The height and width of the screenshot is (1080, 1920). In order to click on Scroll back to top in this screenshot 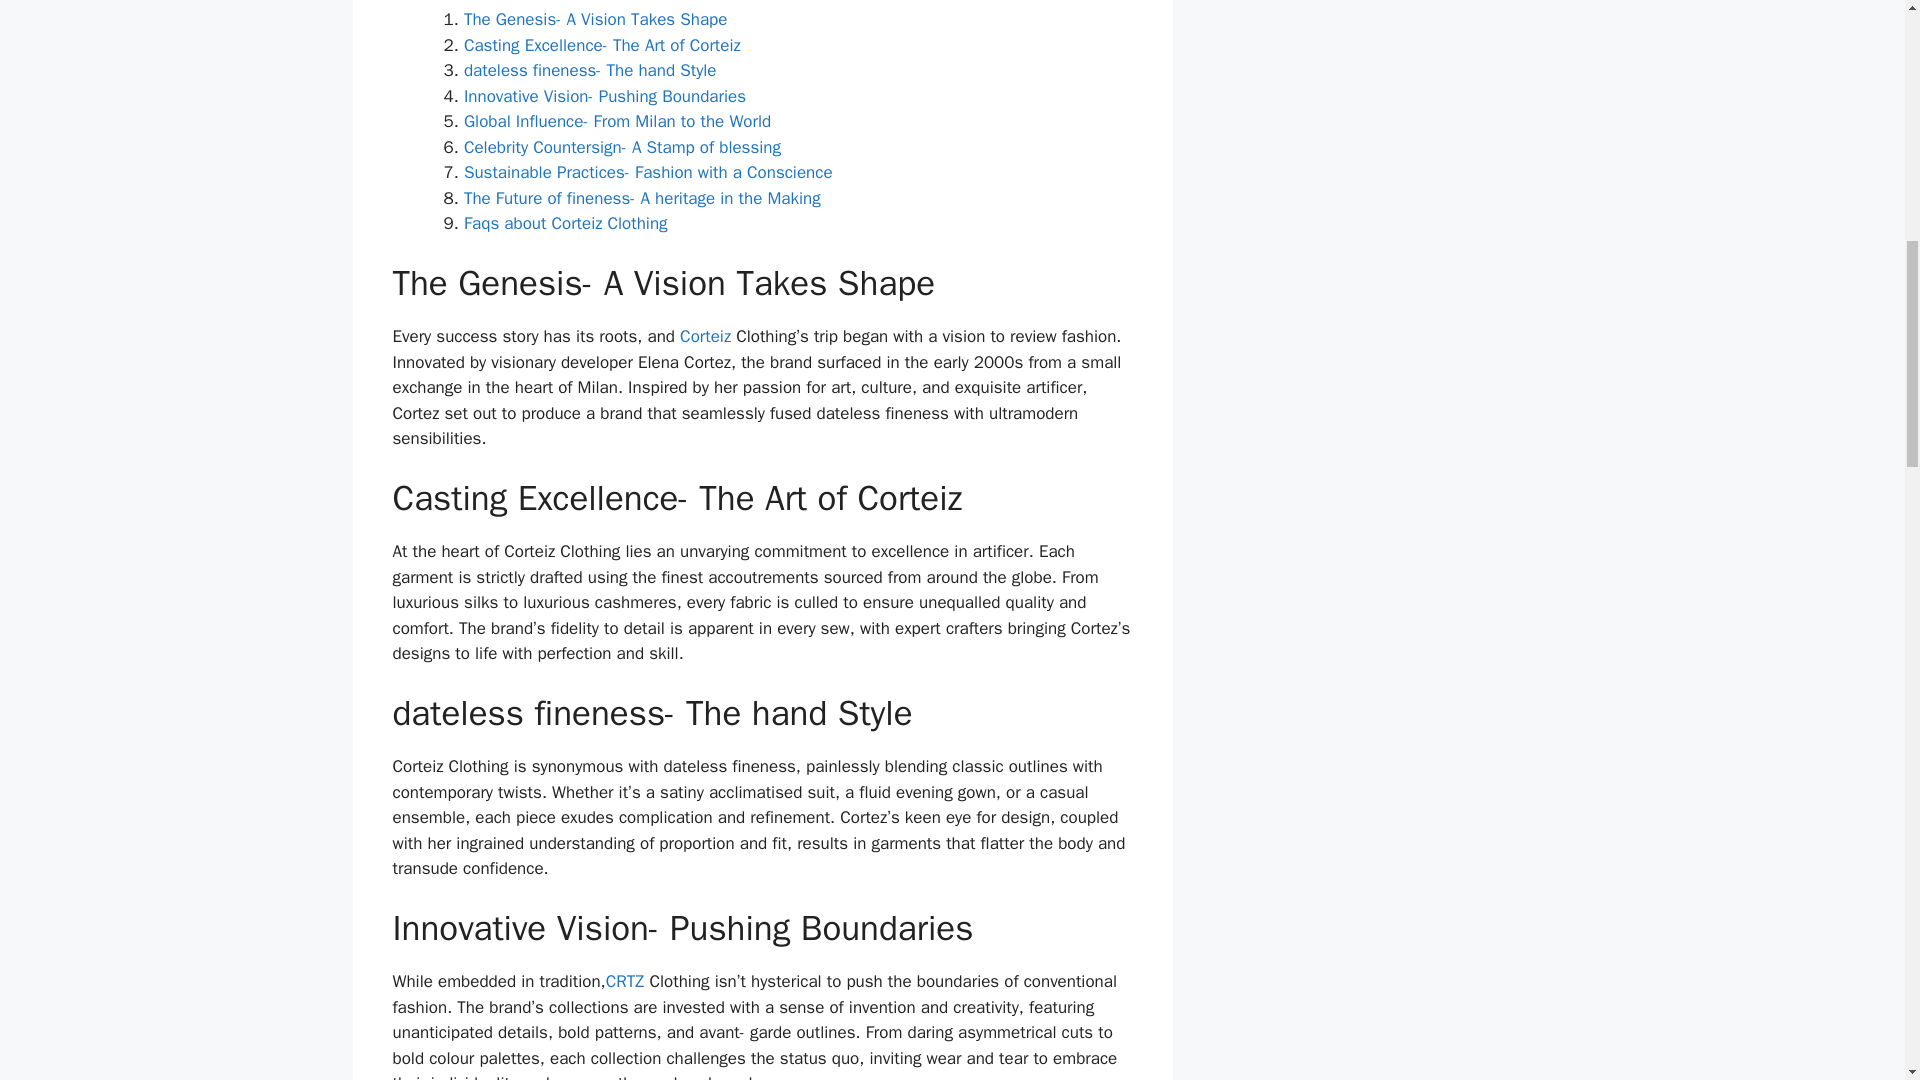, I will do `click(1855, 949)`.